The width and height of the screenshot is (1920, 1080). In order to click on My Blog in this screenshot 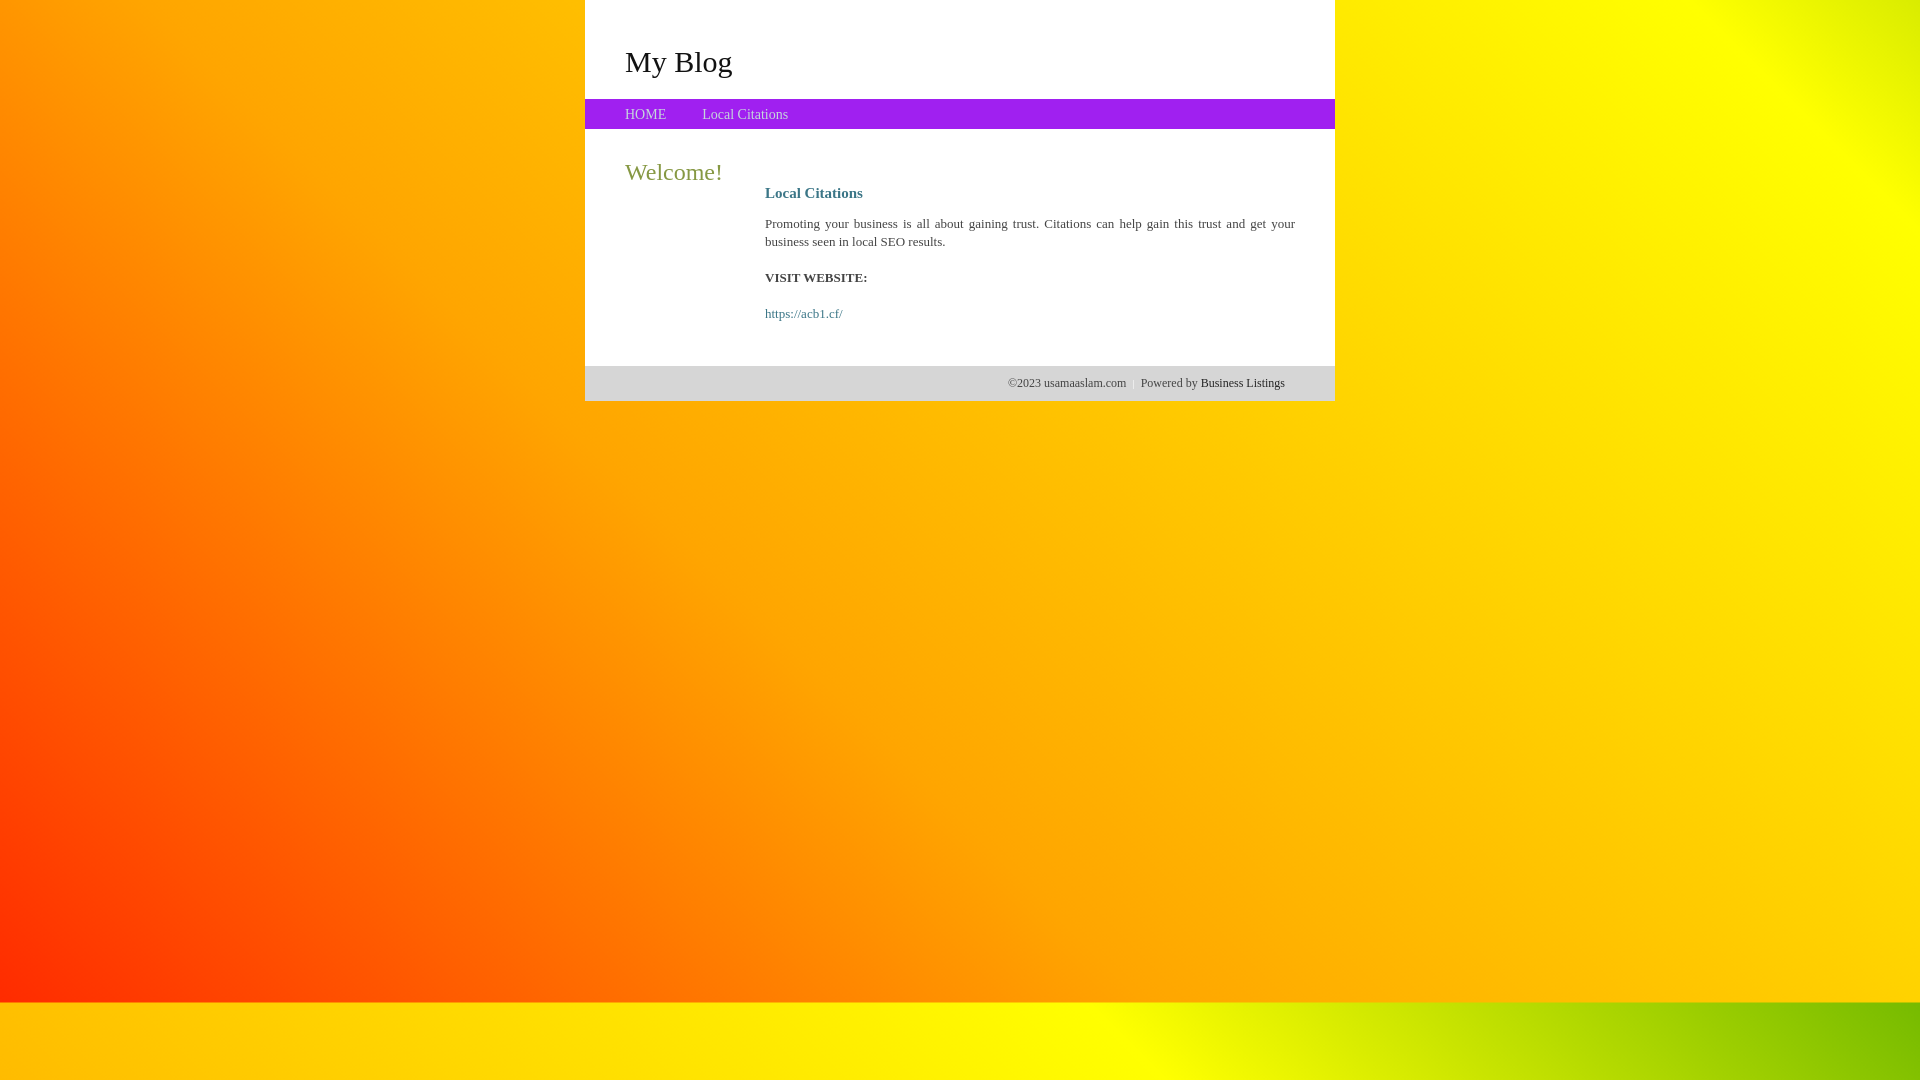, I will do `click(679, 61)`.